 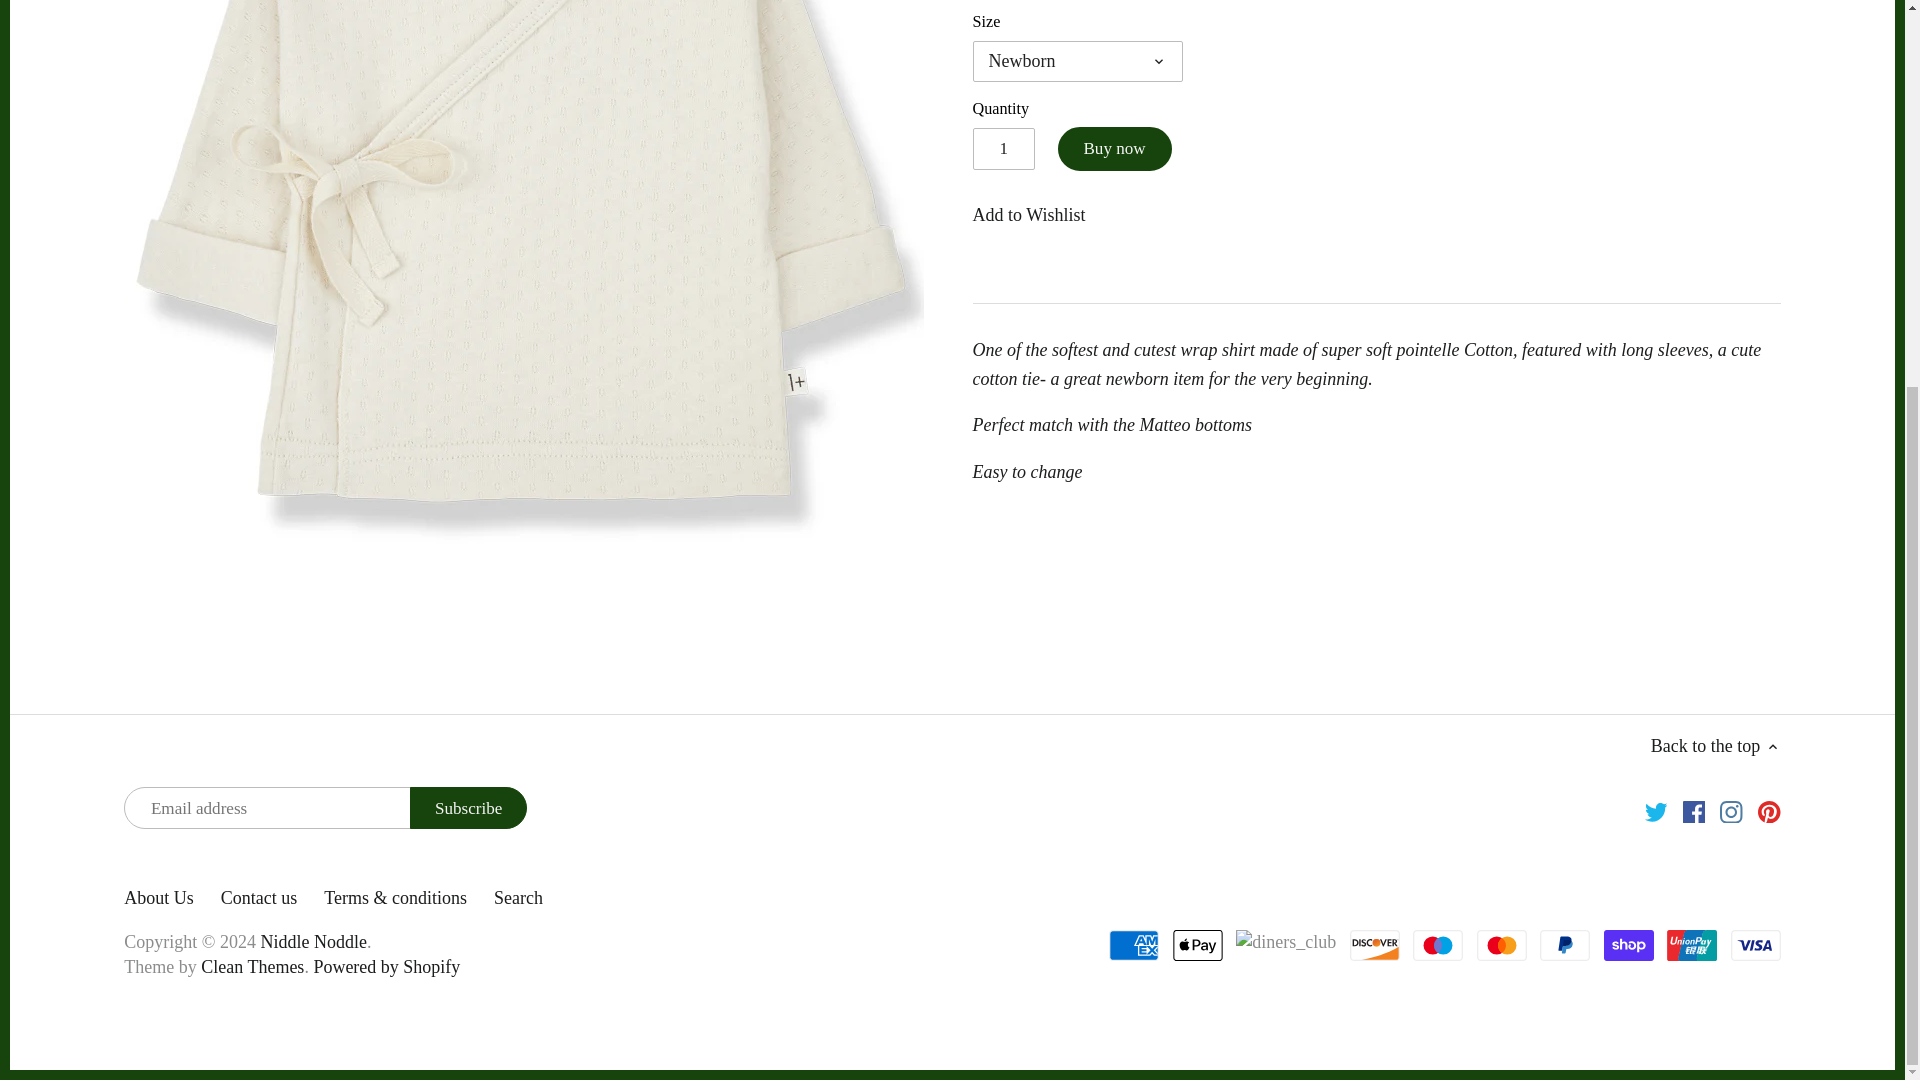 I want to click on Instagram, so click(x=1732, y=810).